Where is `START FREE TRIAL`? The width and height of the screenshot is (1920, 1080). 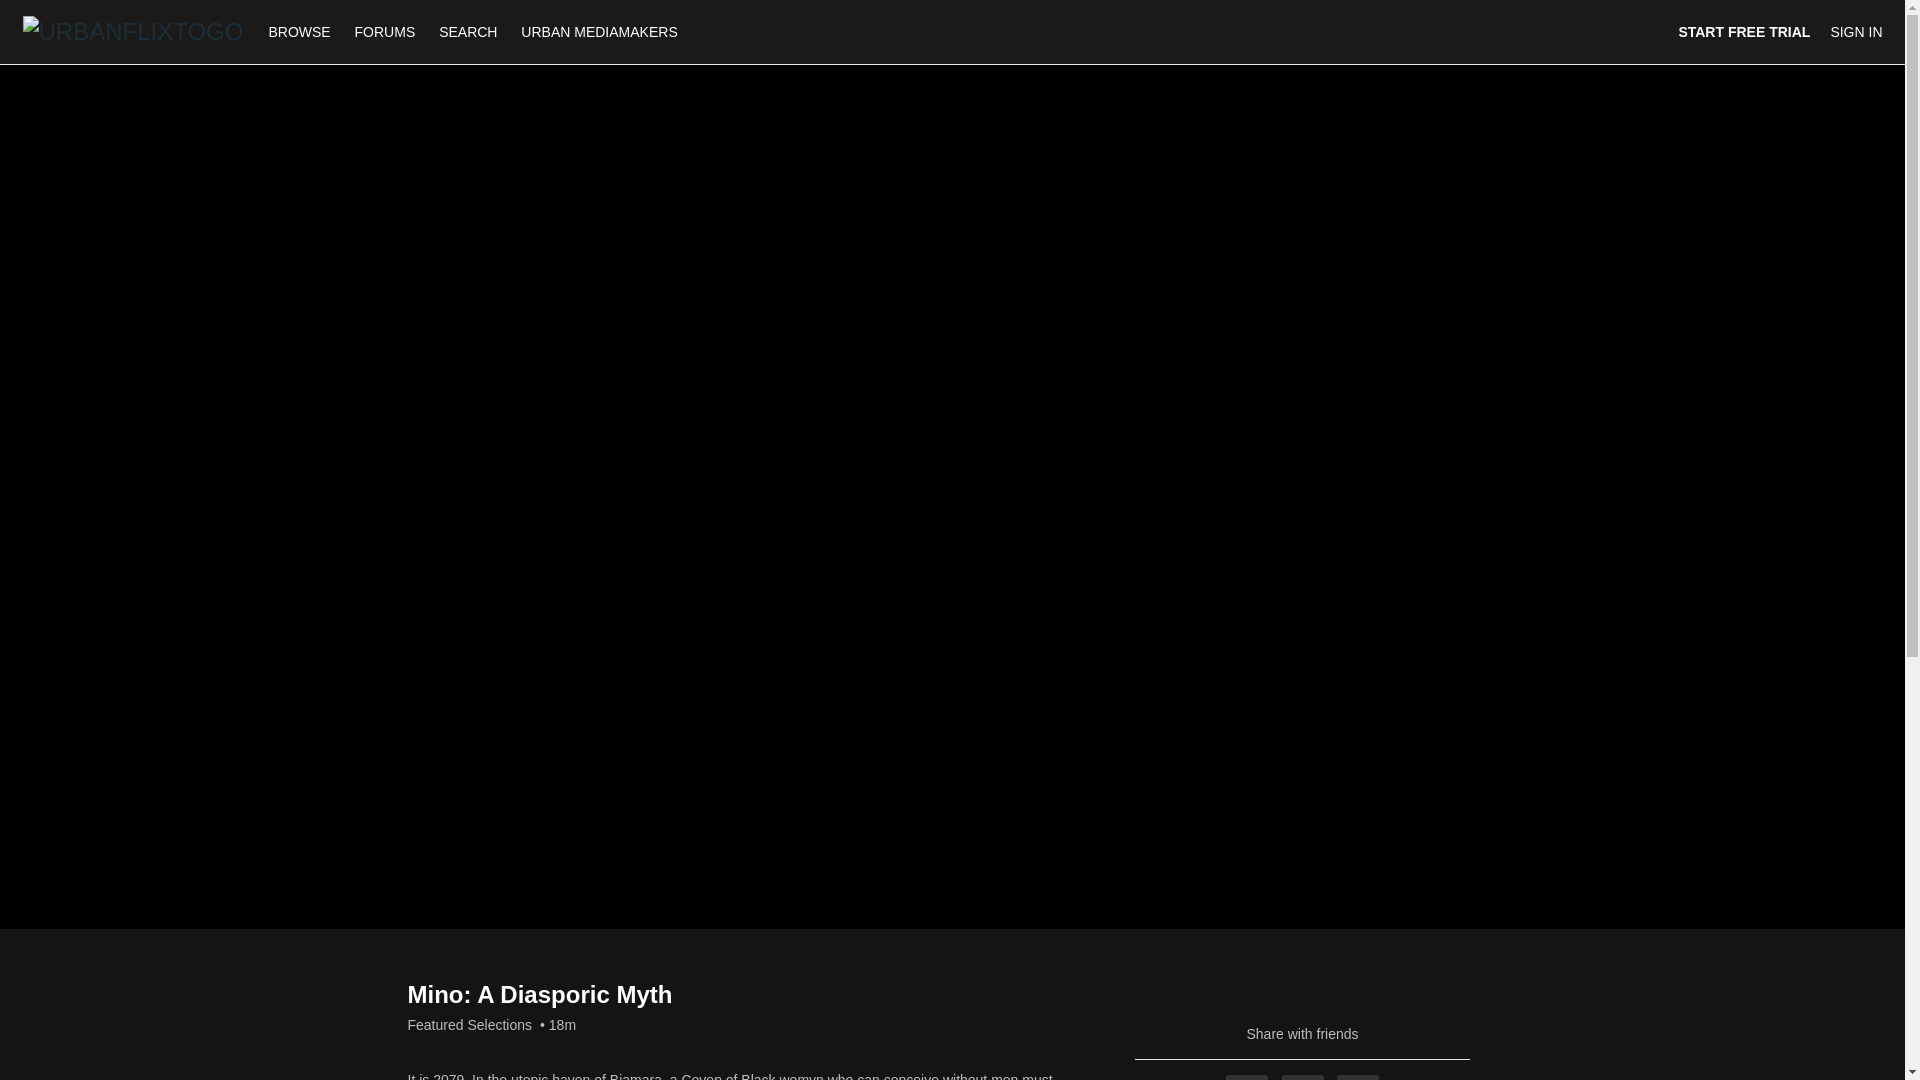
START FREE TRIAL is located at coordinates (1744, 32).